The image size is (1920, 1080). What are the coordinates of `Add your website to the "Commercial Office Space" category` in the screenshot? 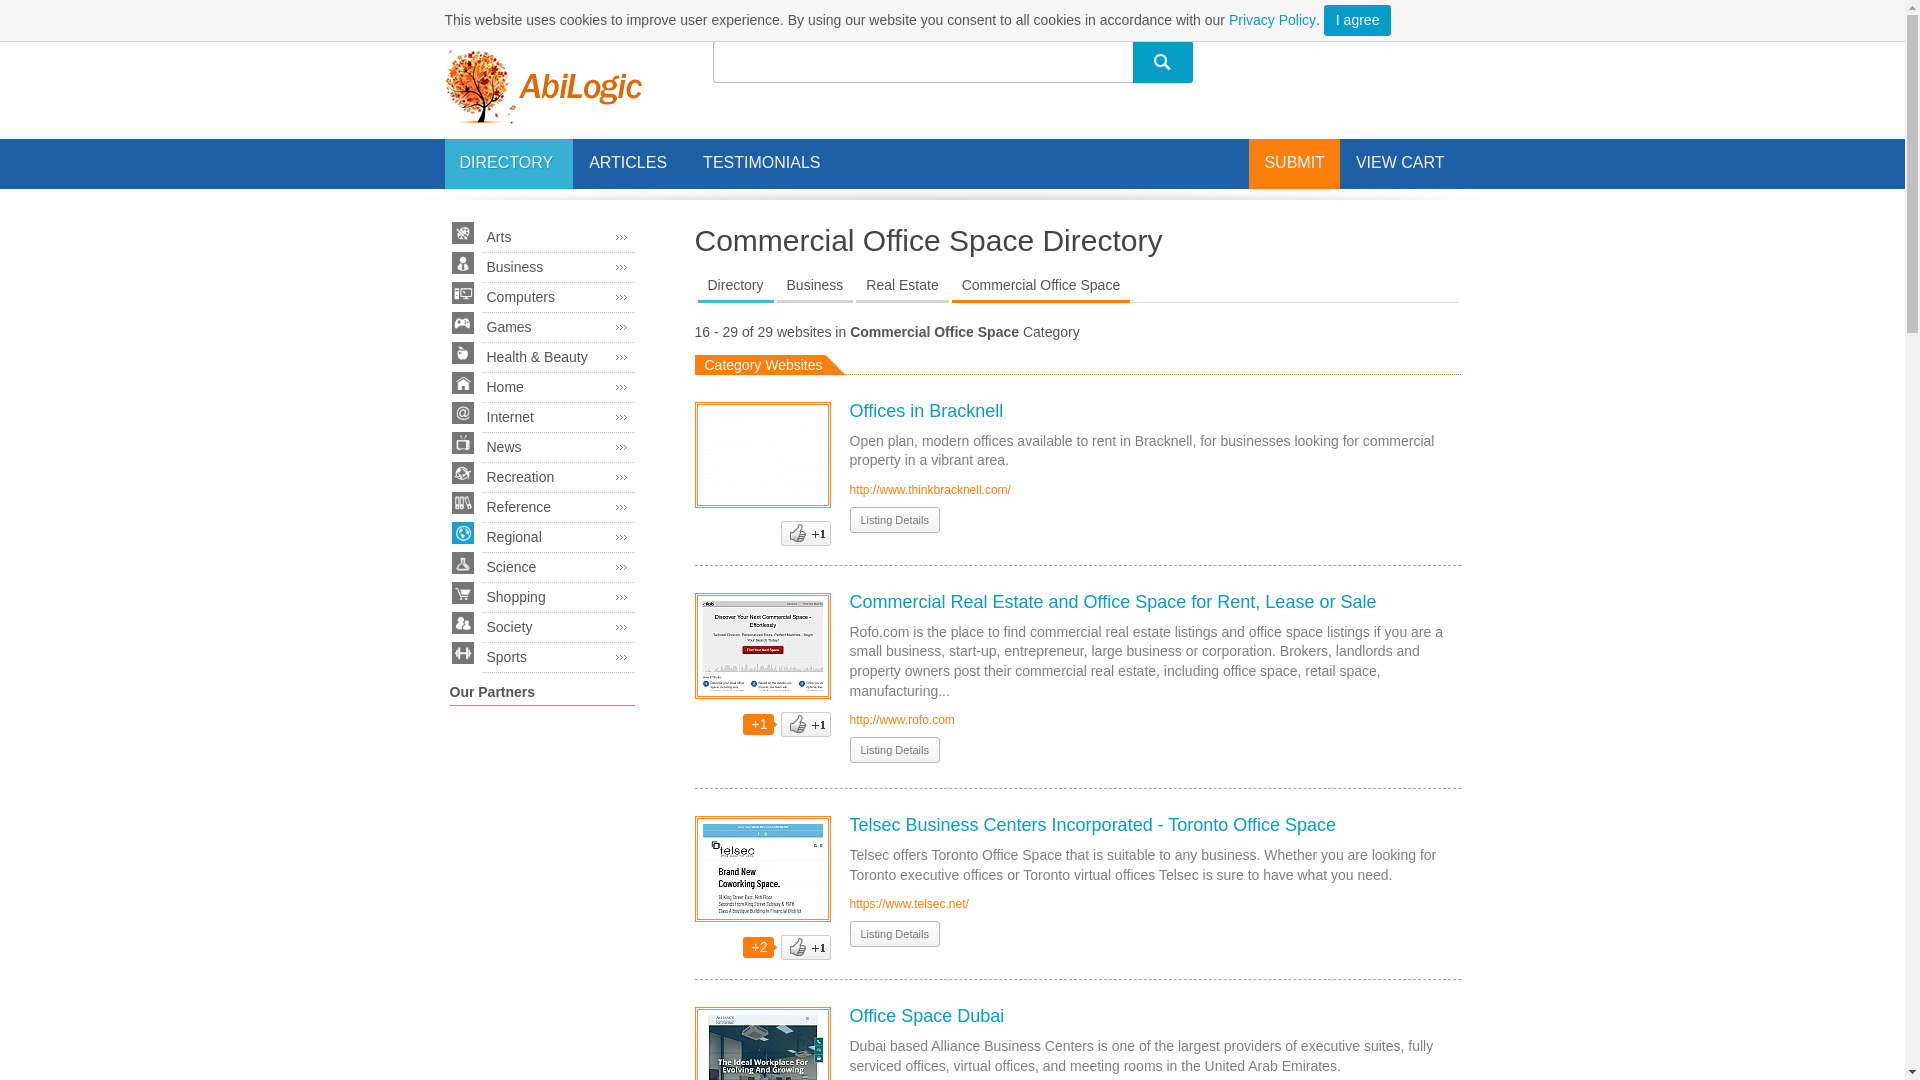 It's located at (1294, 162).